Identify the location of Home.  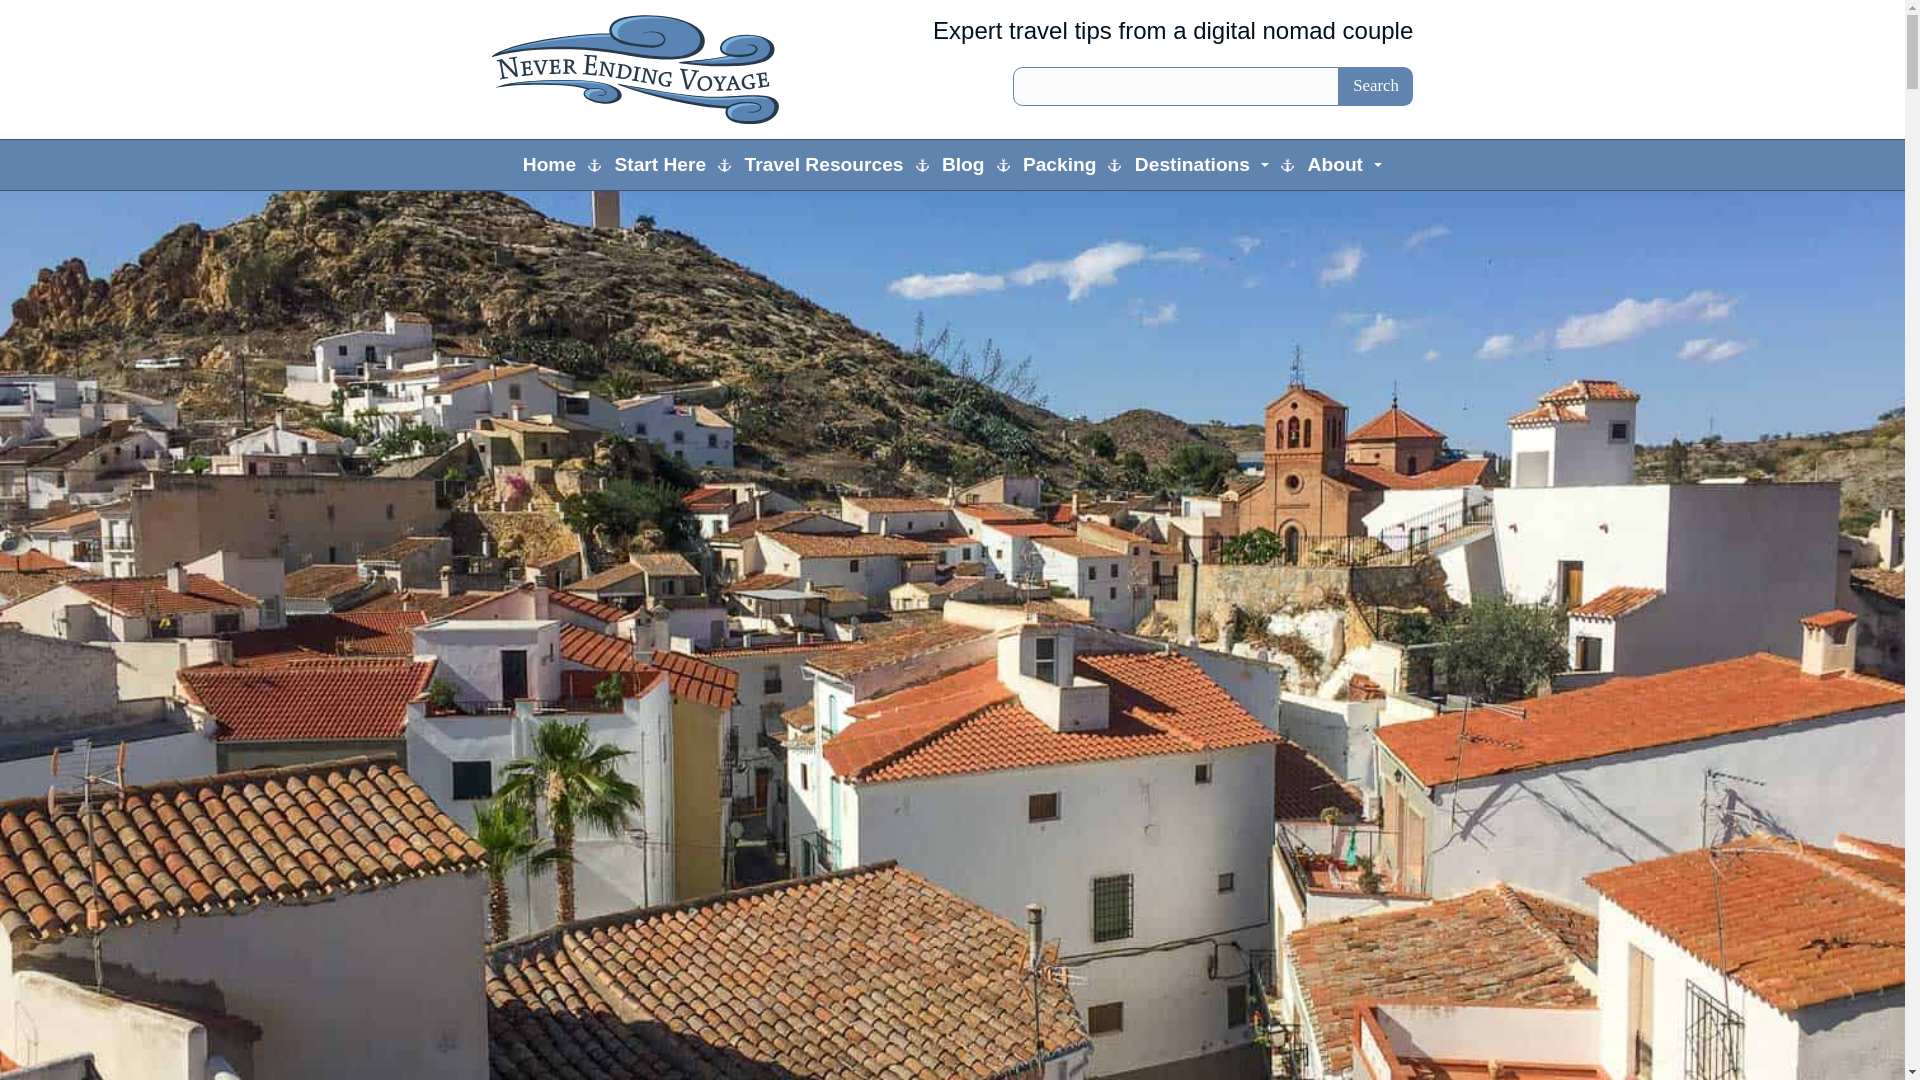
(549, 165).